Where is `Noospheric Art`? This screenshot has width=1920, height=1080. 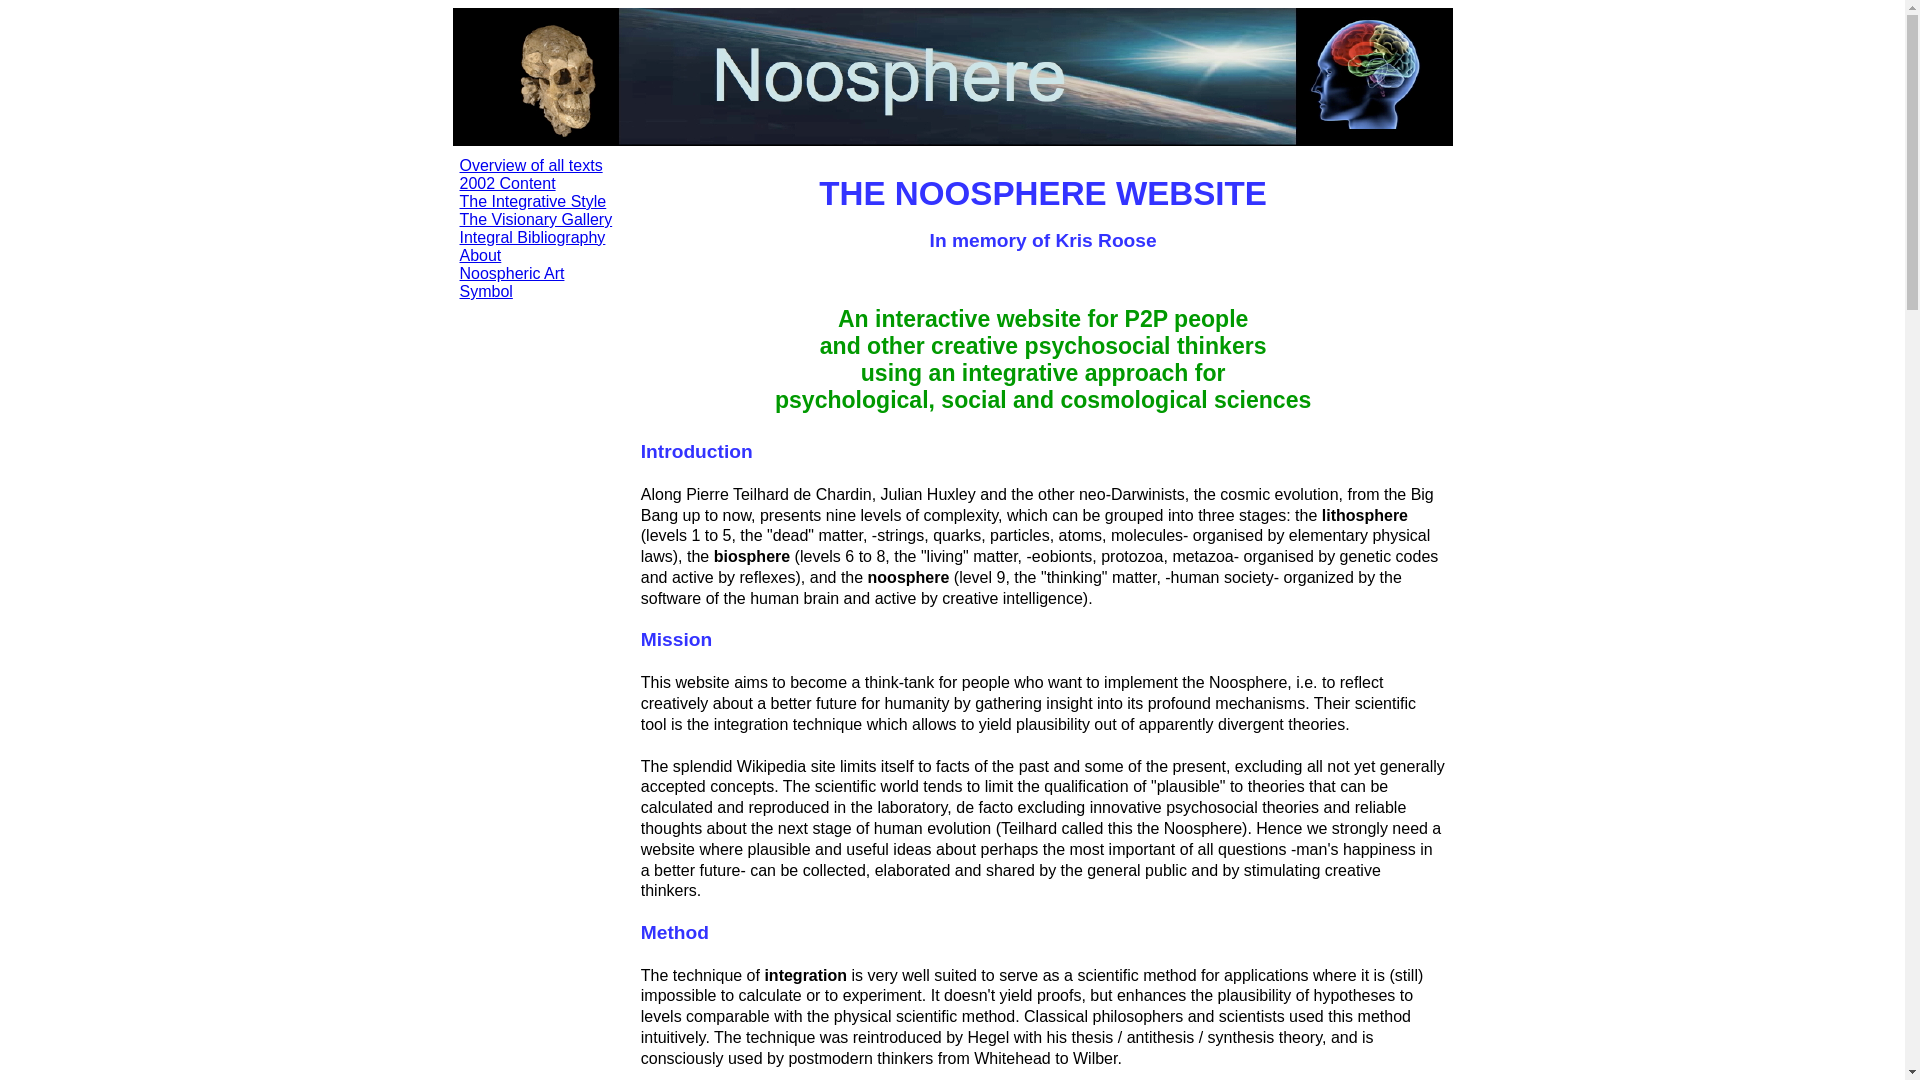
Noospheric Art is located at coordinates (512, 274).